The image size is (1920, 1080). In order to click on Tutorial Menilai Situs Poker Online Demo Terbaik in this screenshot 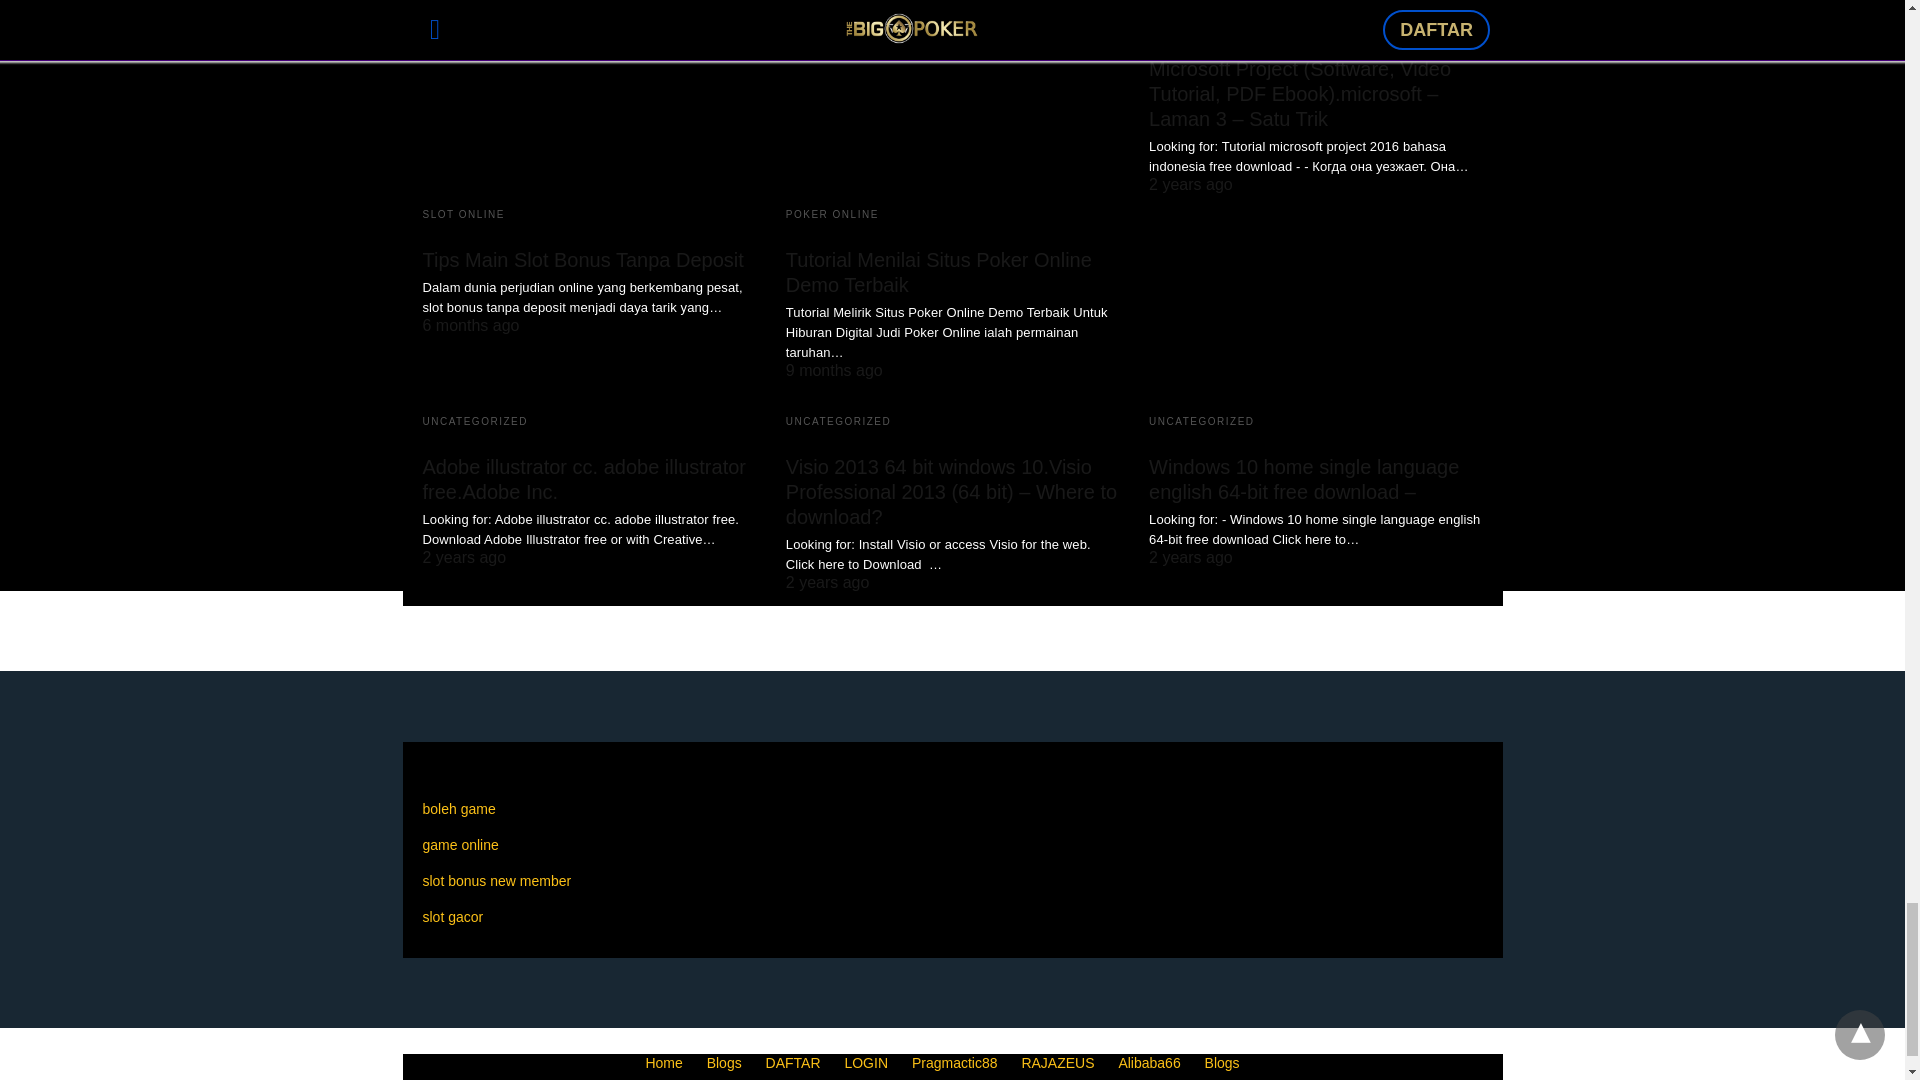, I will do `click(952, 101)`.